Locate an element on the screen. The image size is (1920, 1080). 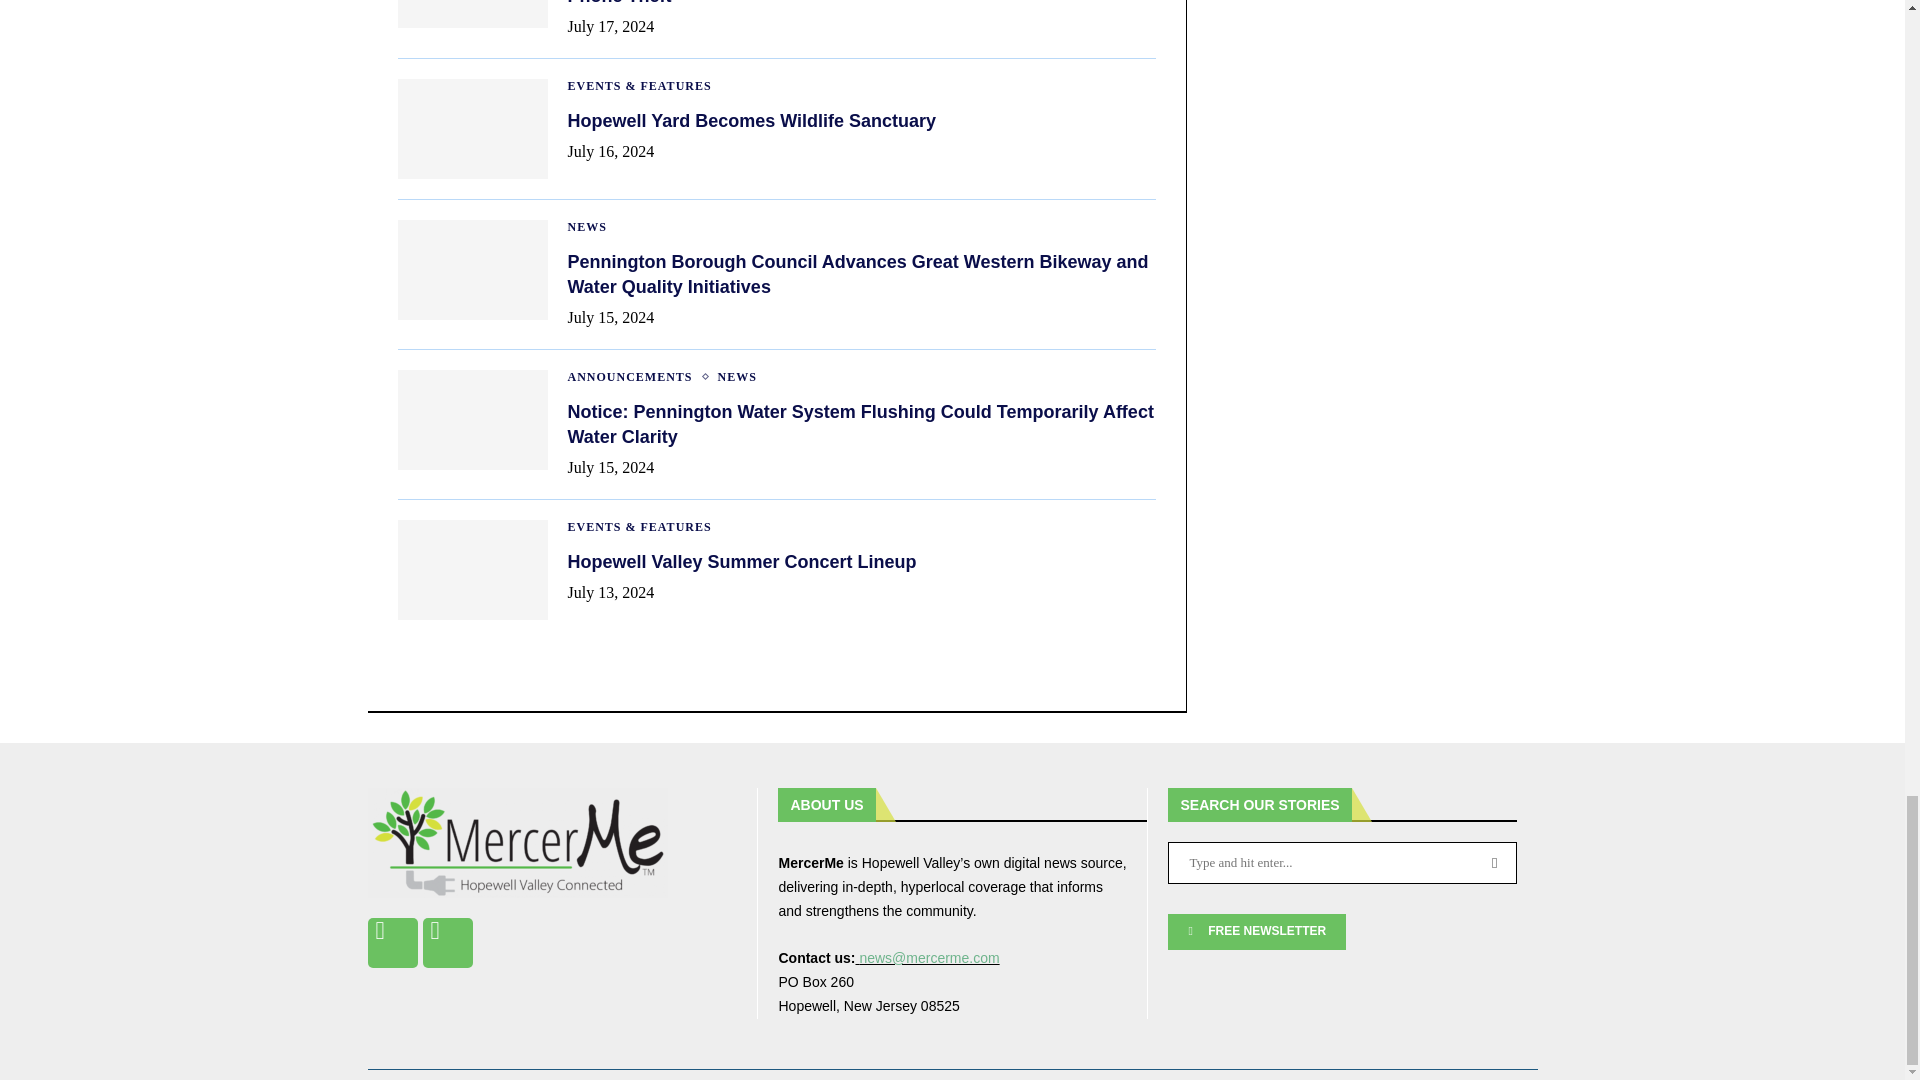
Hopewell Yard Becomes Wildlife Sanctuary is located at coordinates (472, 128).